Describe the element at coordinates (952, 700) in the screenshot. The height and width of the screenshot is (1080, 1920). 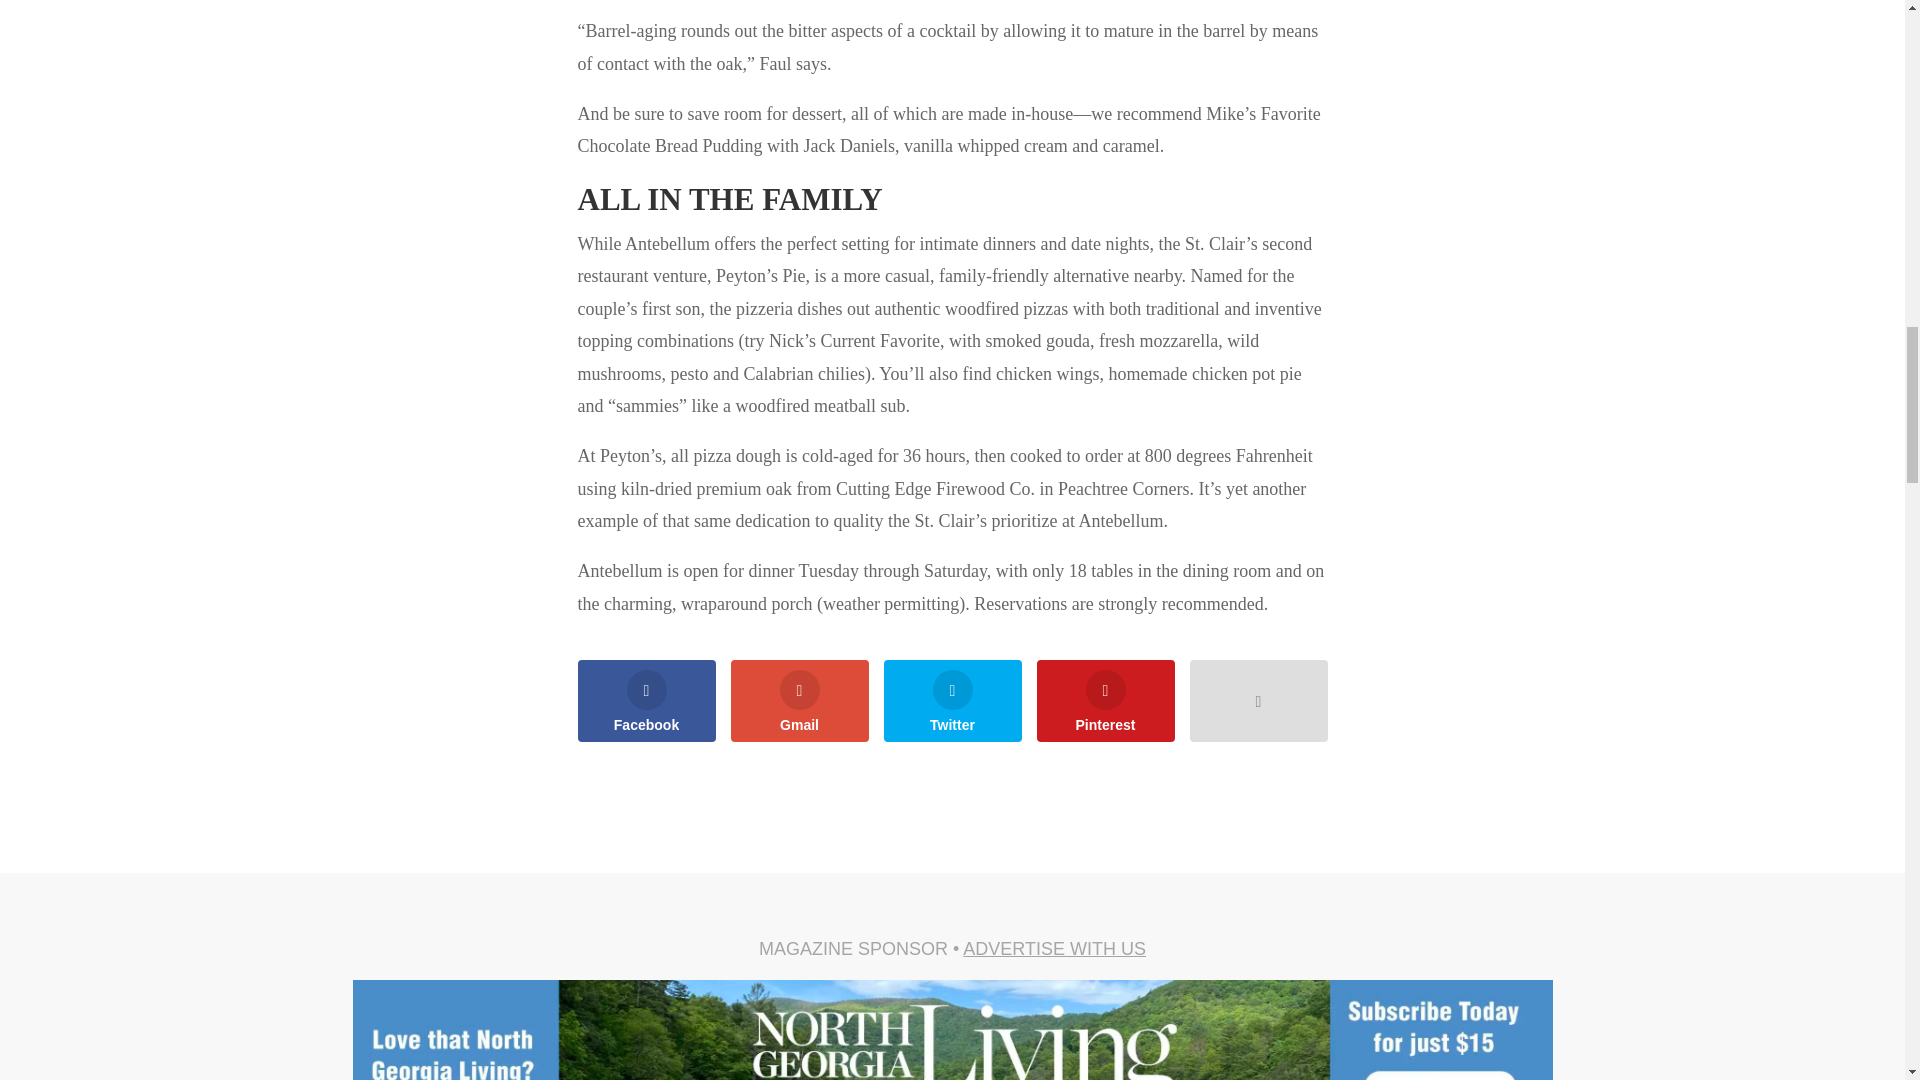
I see `Twitter` at that location.